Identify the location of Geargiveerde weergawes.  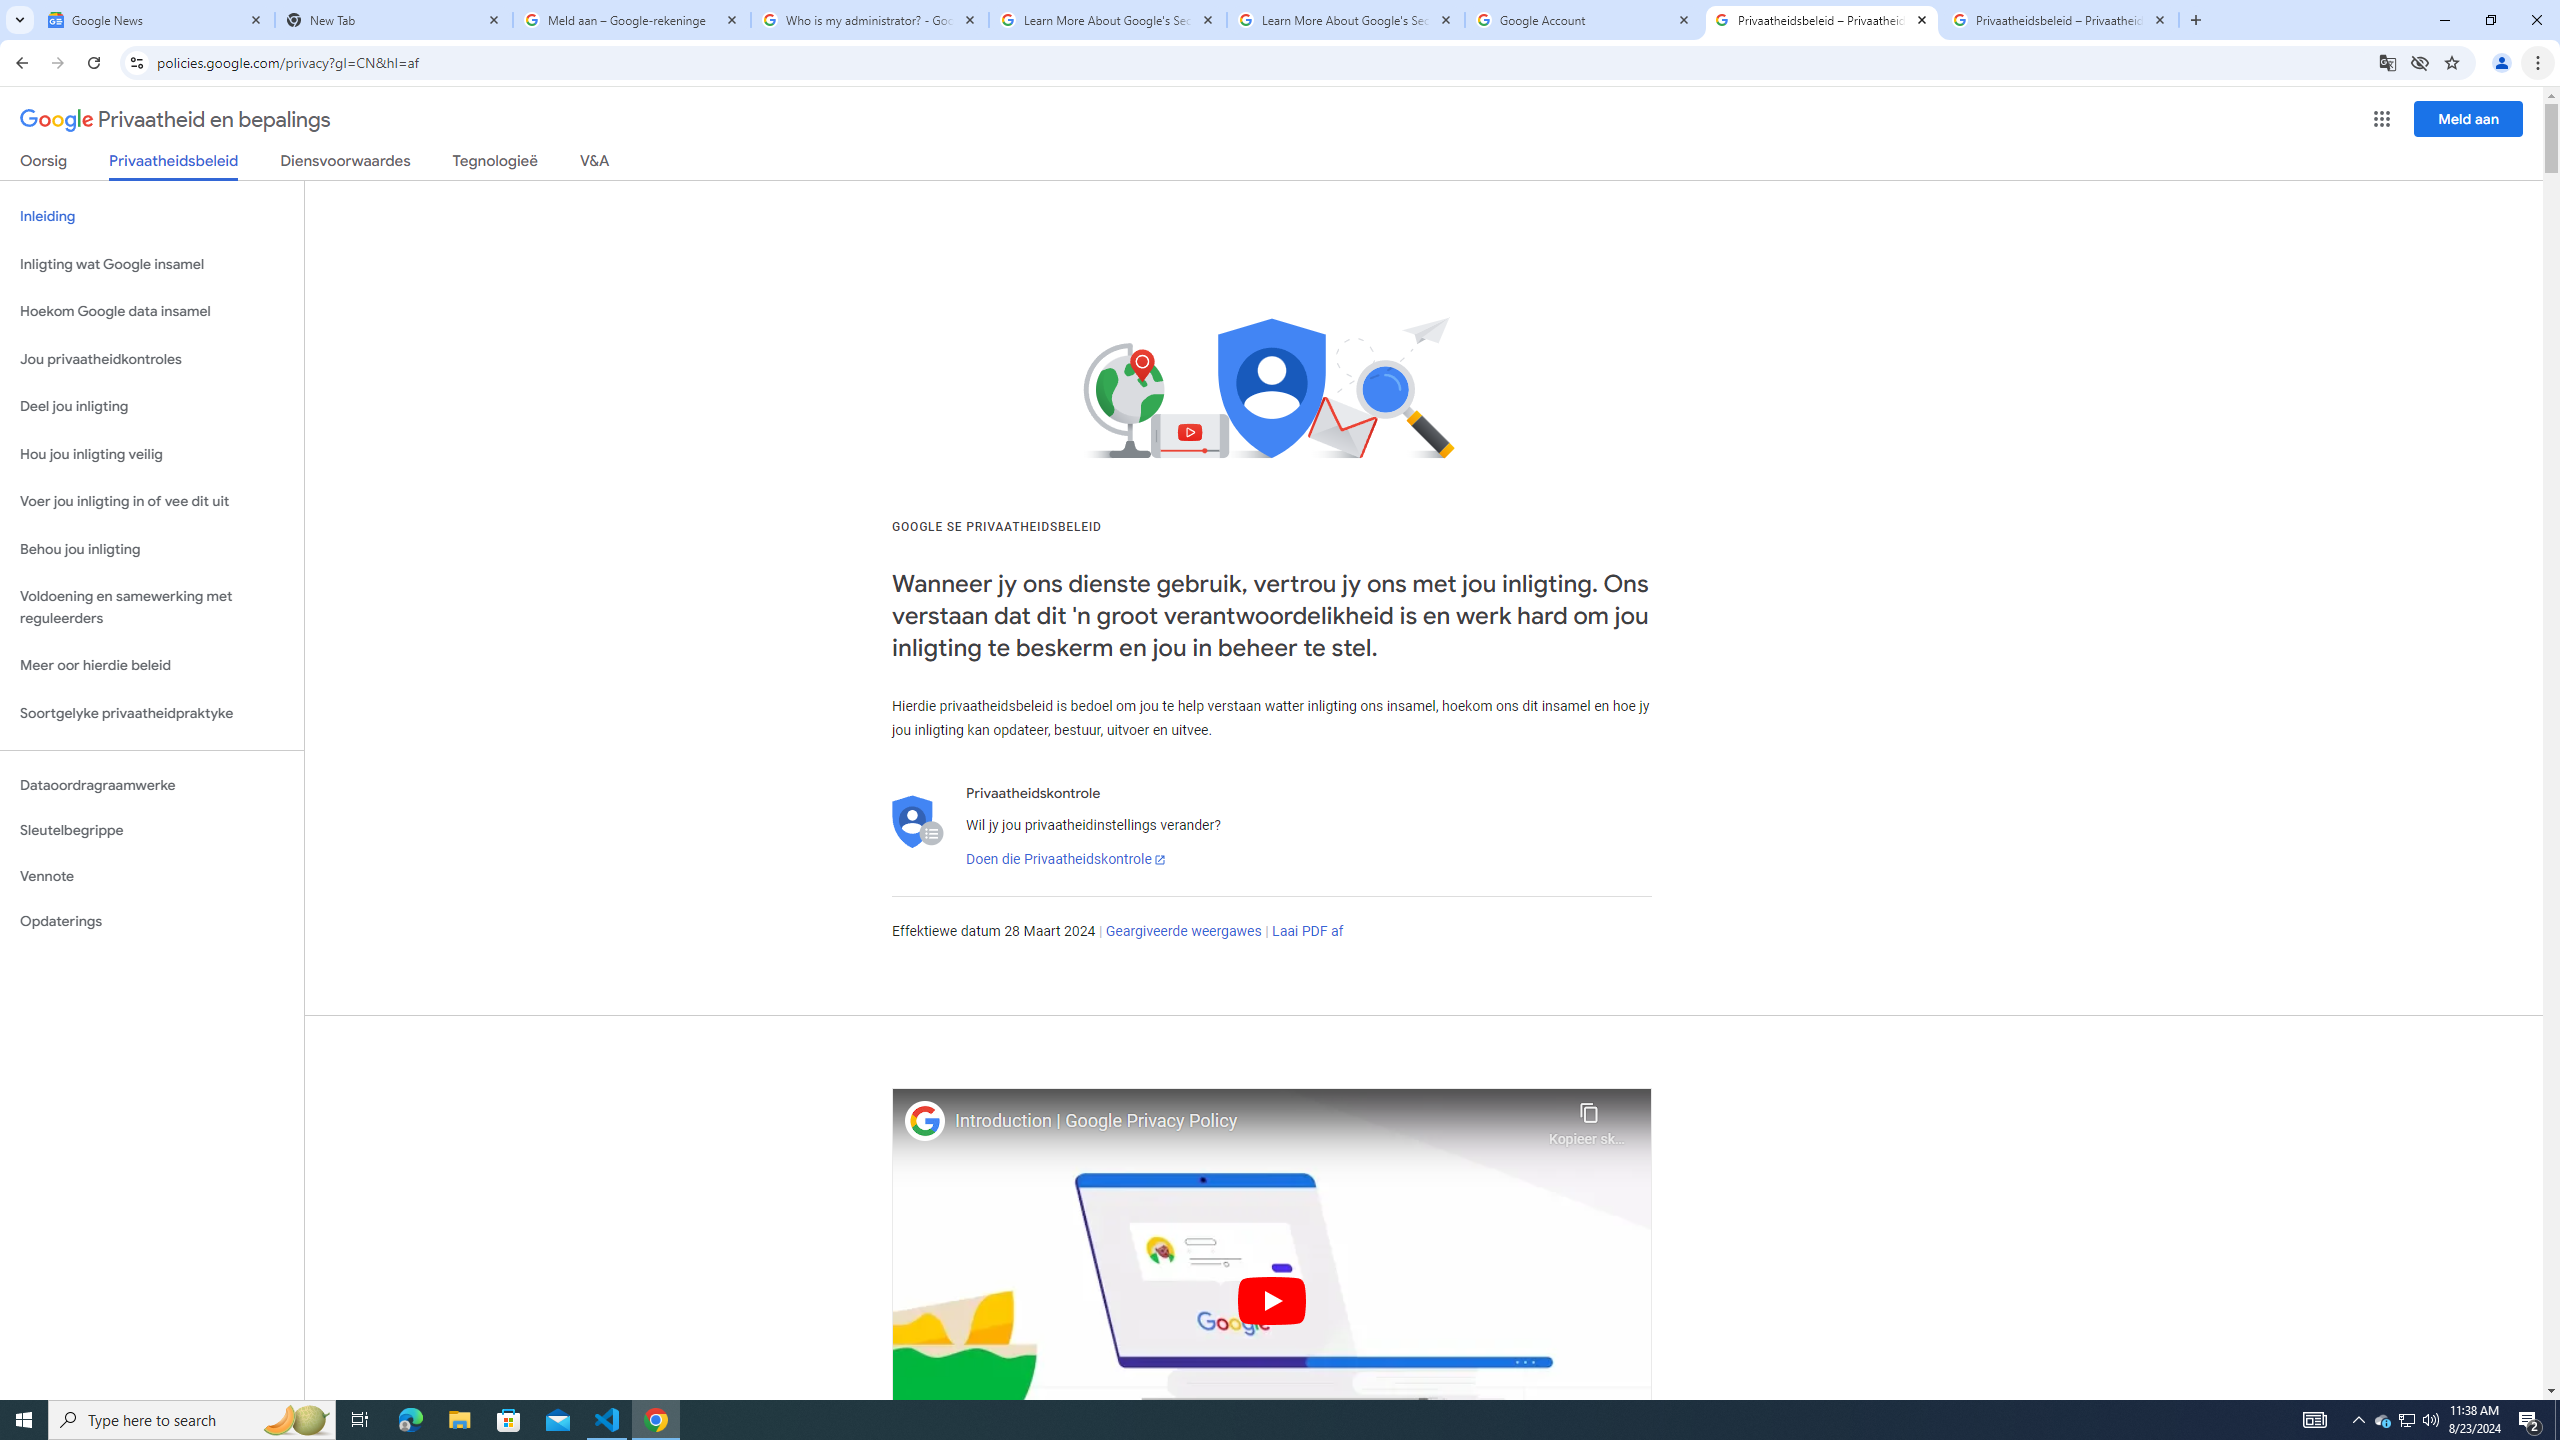
(1184, 932).